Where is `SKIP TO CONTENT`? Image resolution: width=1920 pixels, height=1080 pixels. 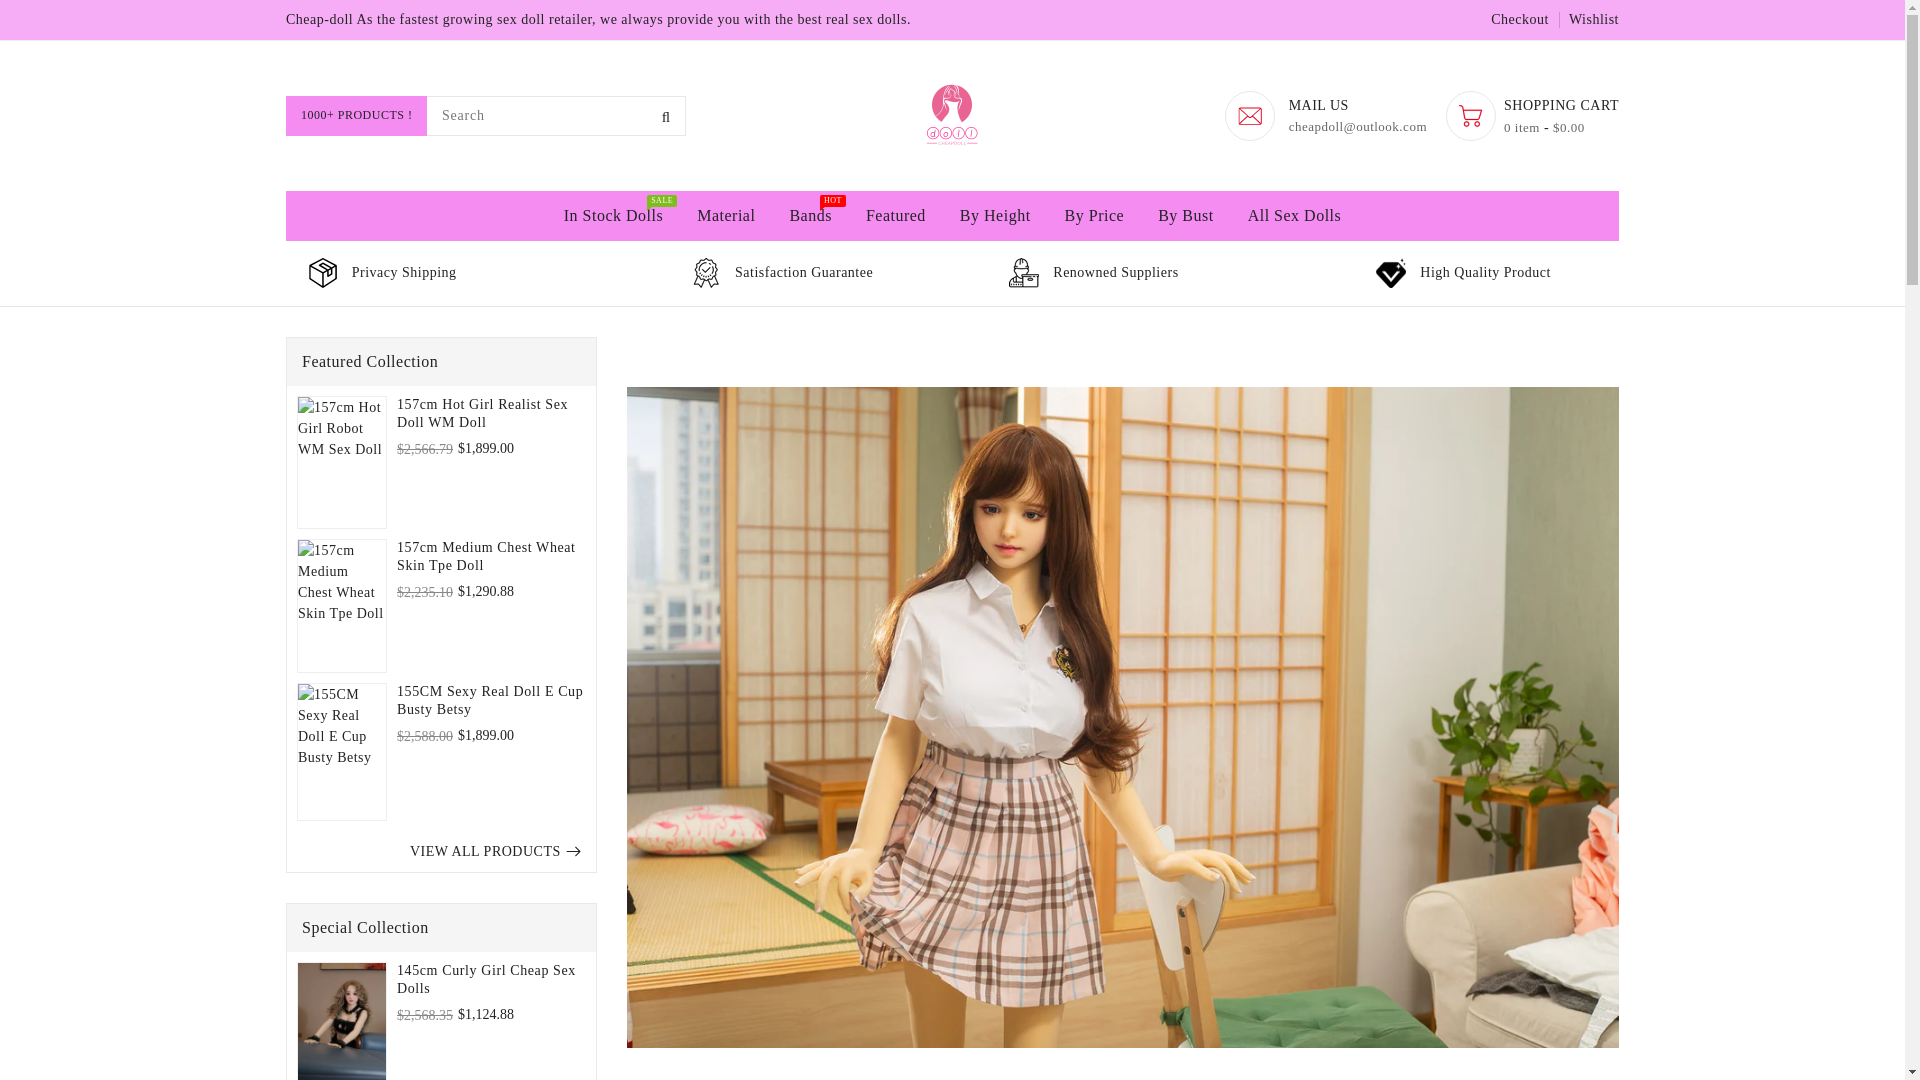
SKIP TO CONTENT is located at coordinates (19, 10).